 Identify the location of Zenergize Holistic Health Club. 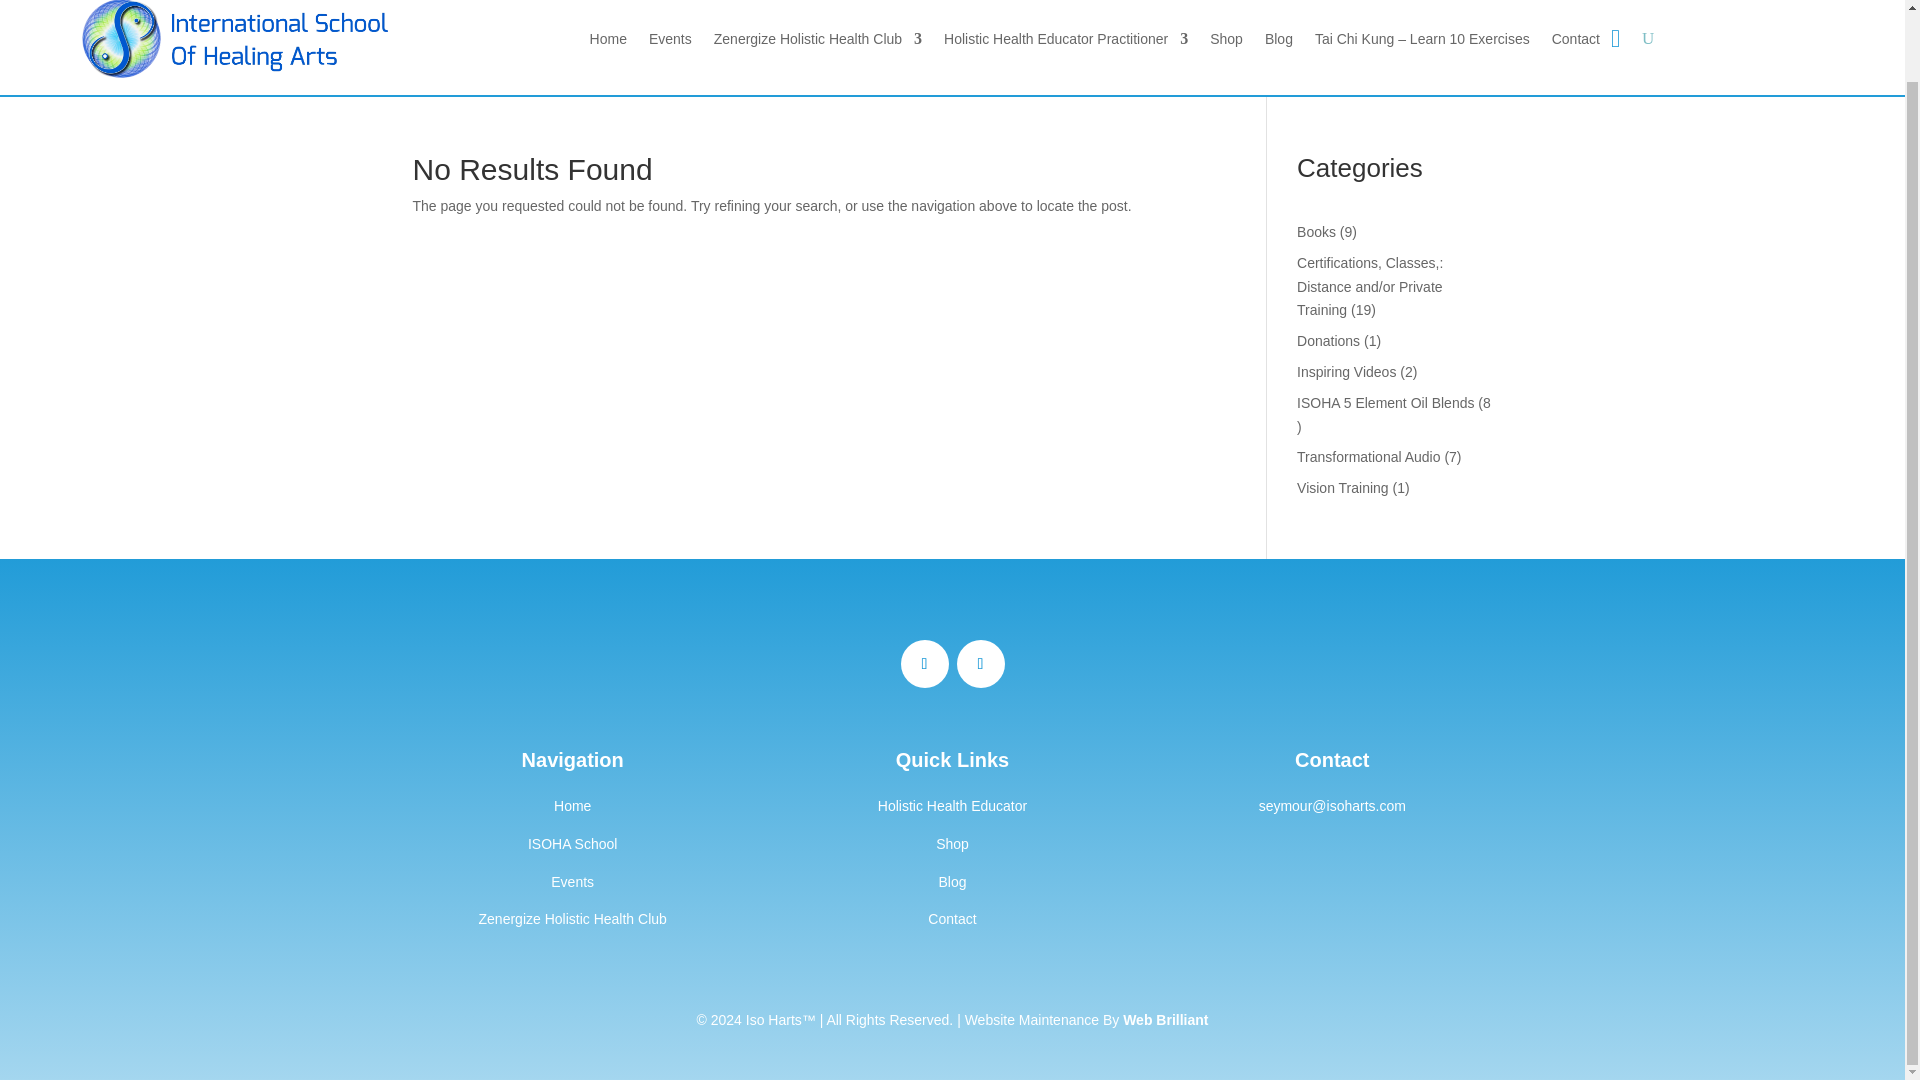
(818, 42).